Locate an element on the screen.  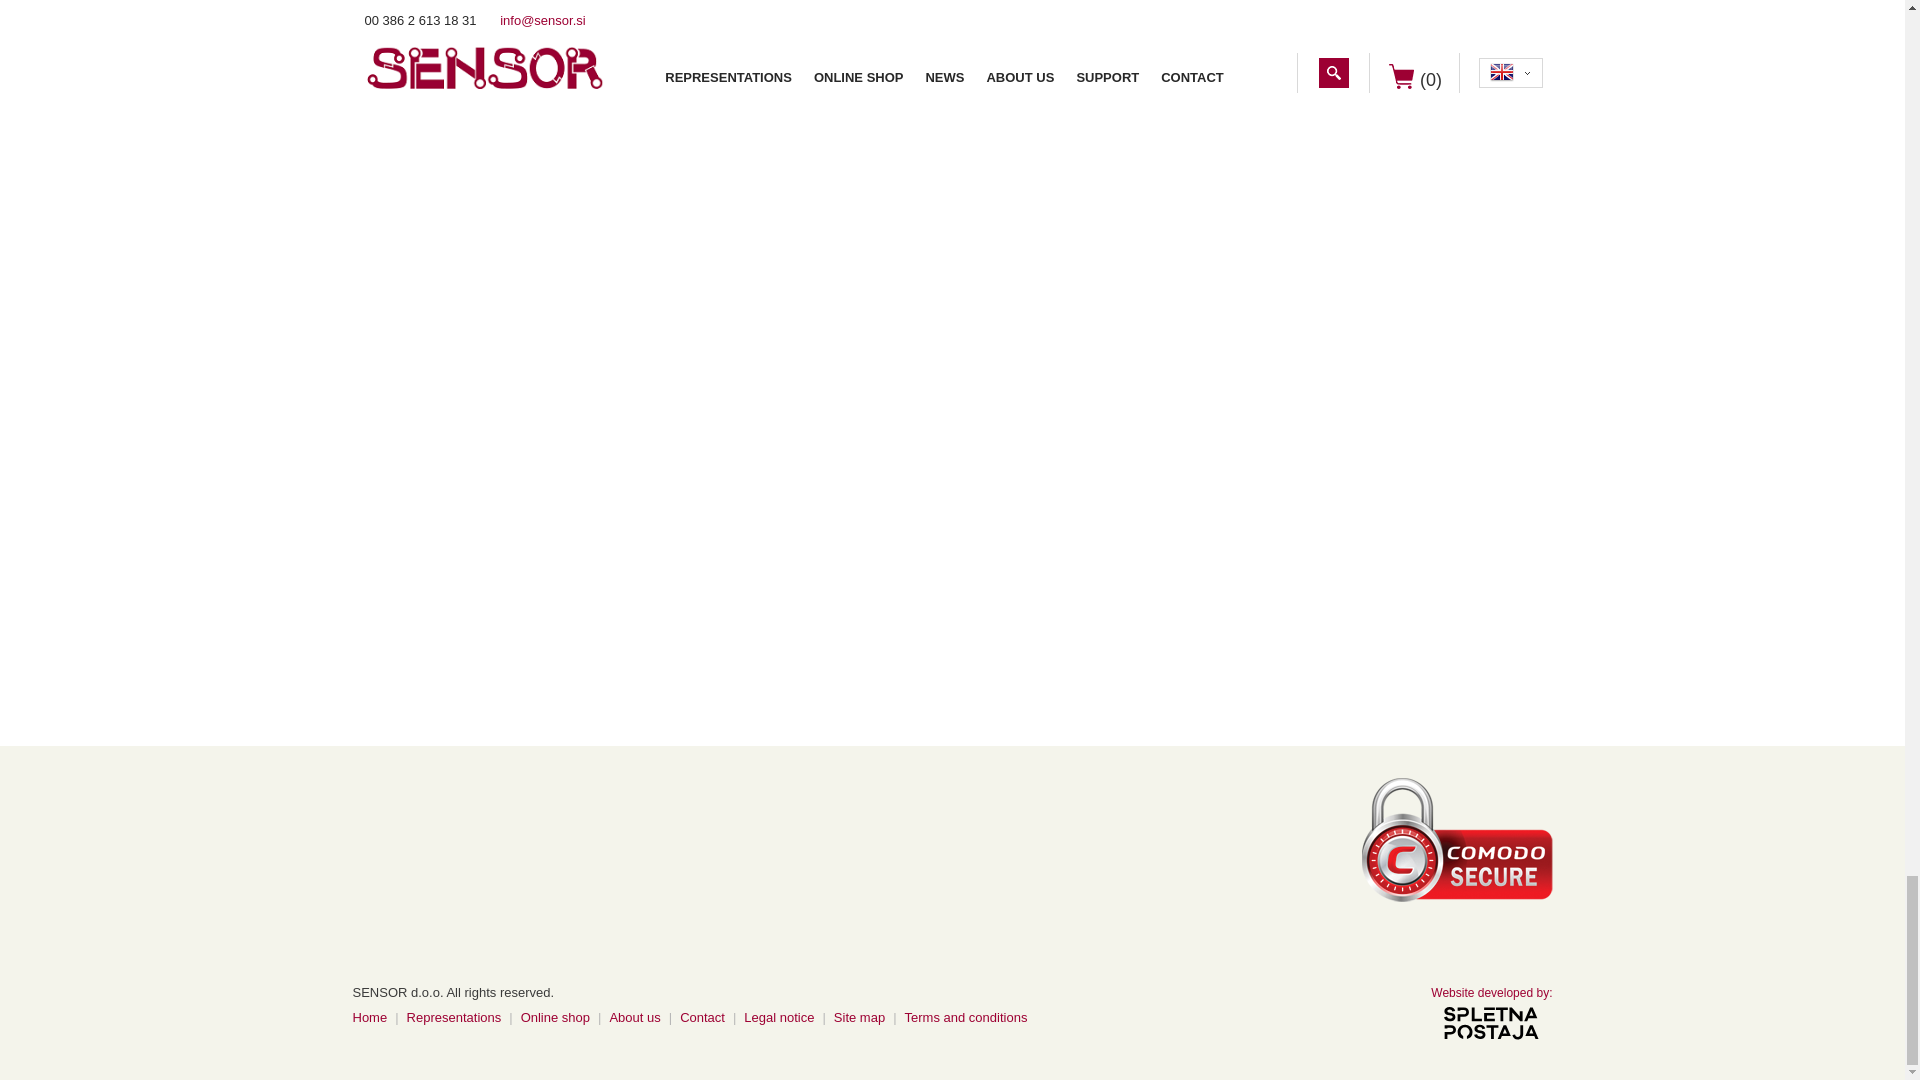
About us is located at coordinates (634, 1016).